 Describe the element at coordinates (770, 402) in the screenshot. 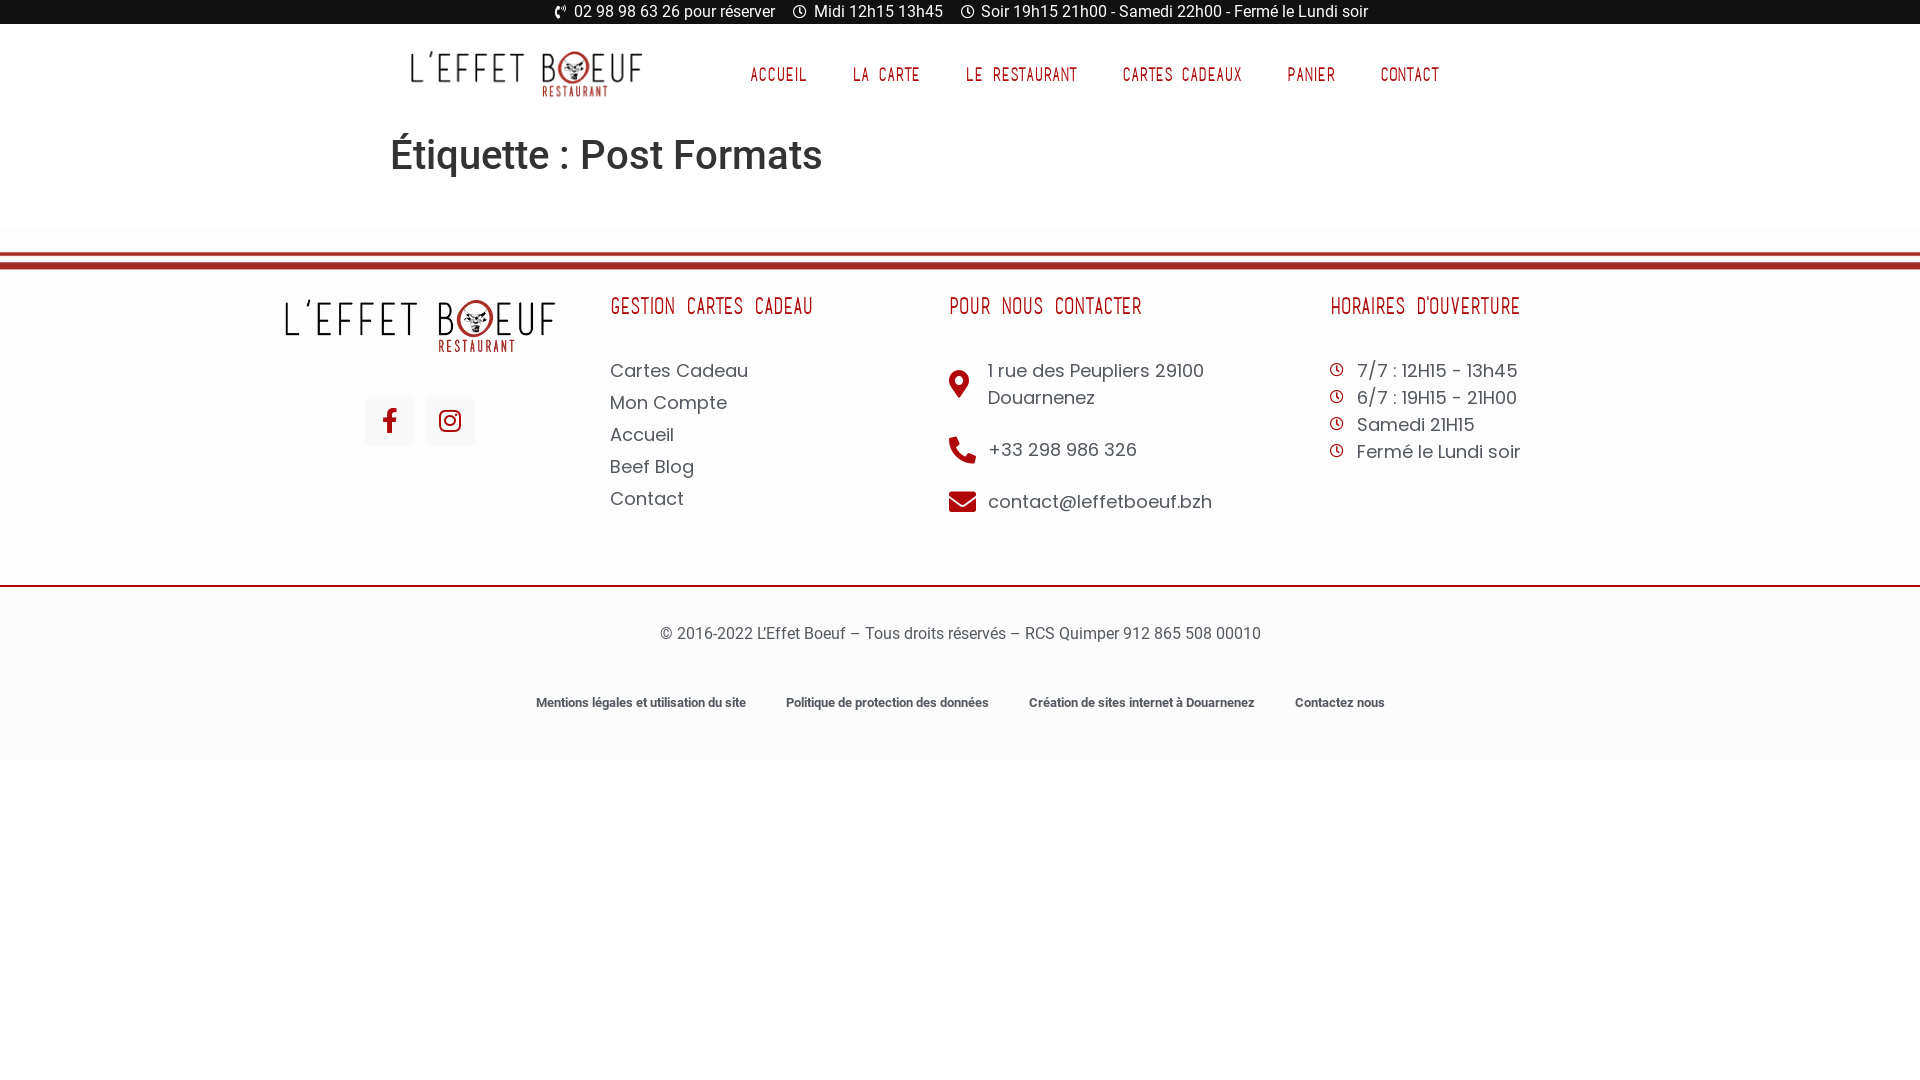

I see `Mon Compte` at that location.